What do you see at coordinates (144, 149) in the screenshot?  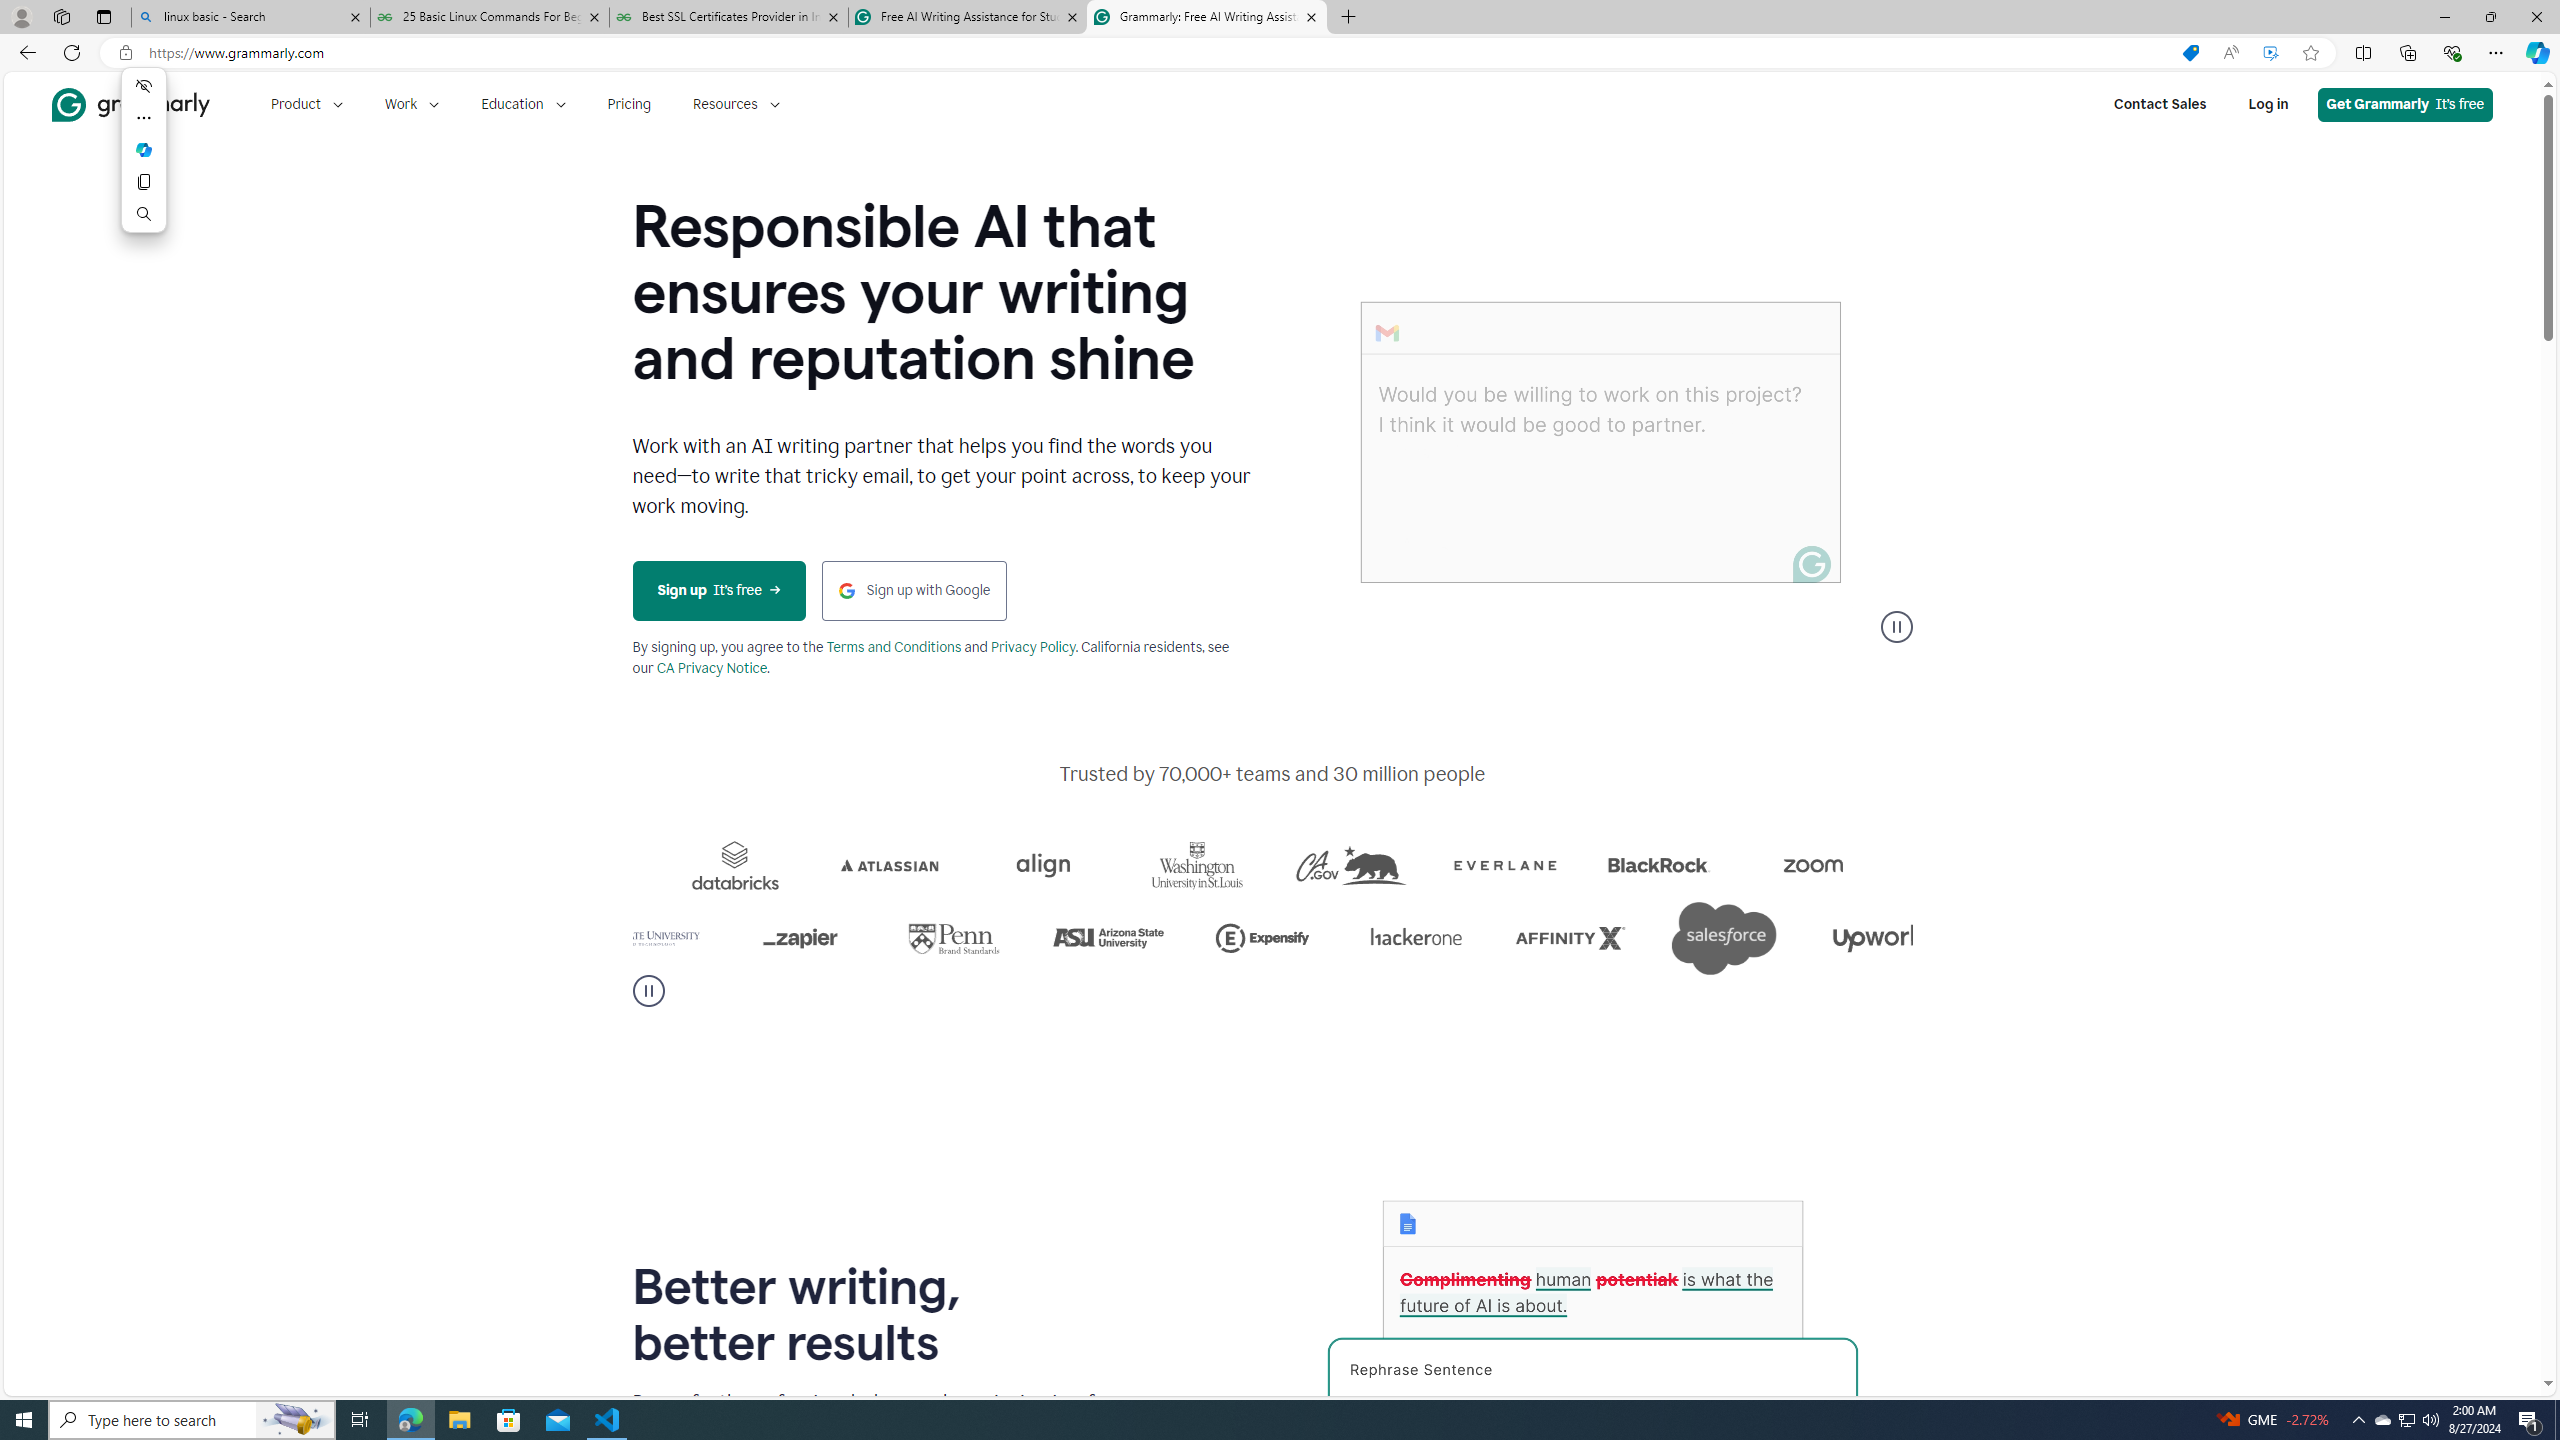 I see `Mini menu on text selection` at bounding box center [144, 149].